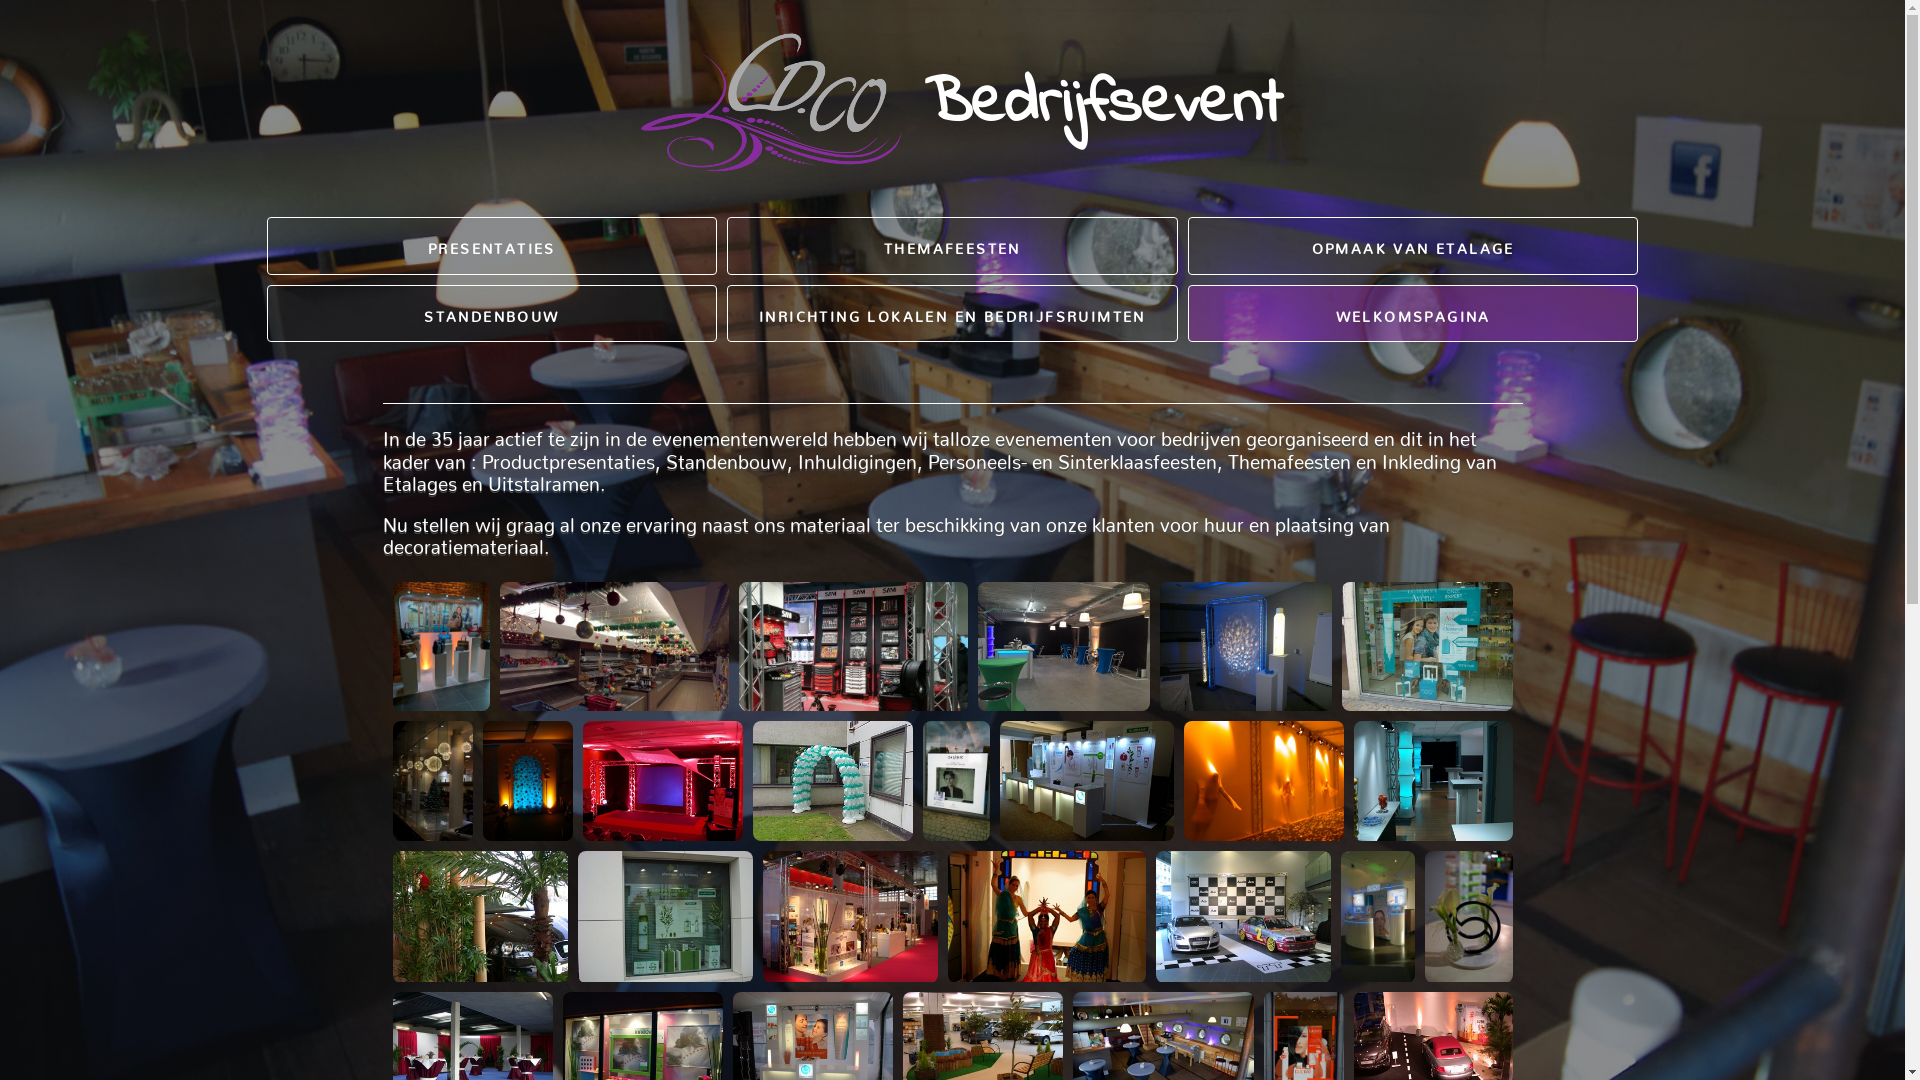 The height and width of the screenshot is (1080, 1920). What do you see at coordinates (1069, 812) in the screenshot?
I see `eb.ocdc@ofni` at bounding box center [1069, 812].